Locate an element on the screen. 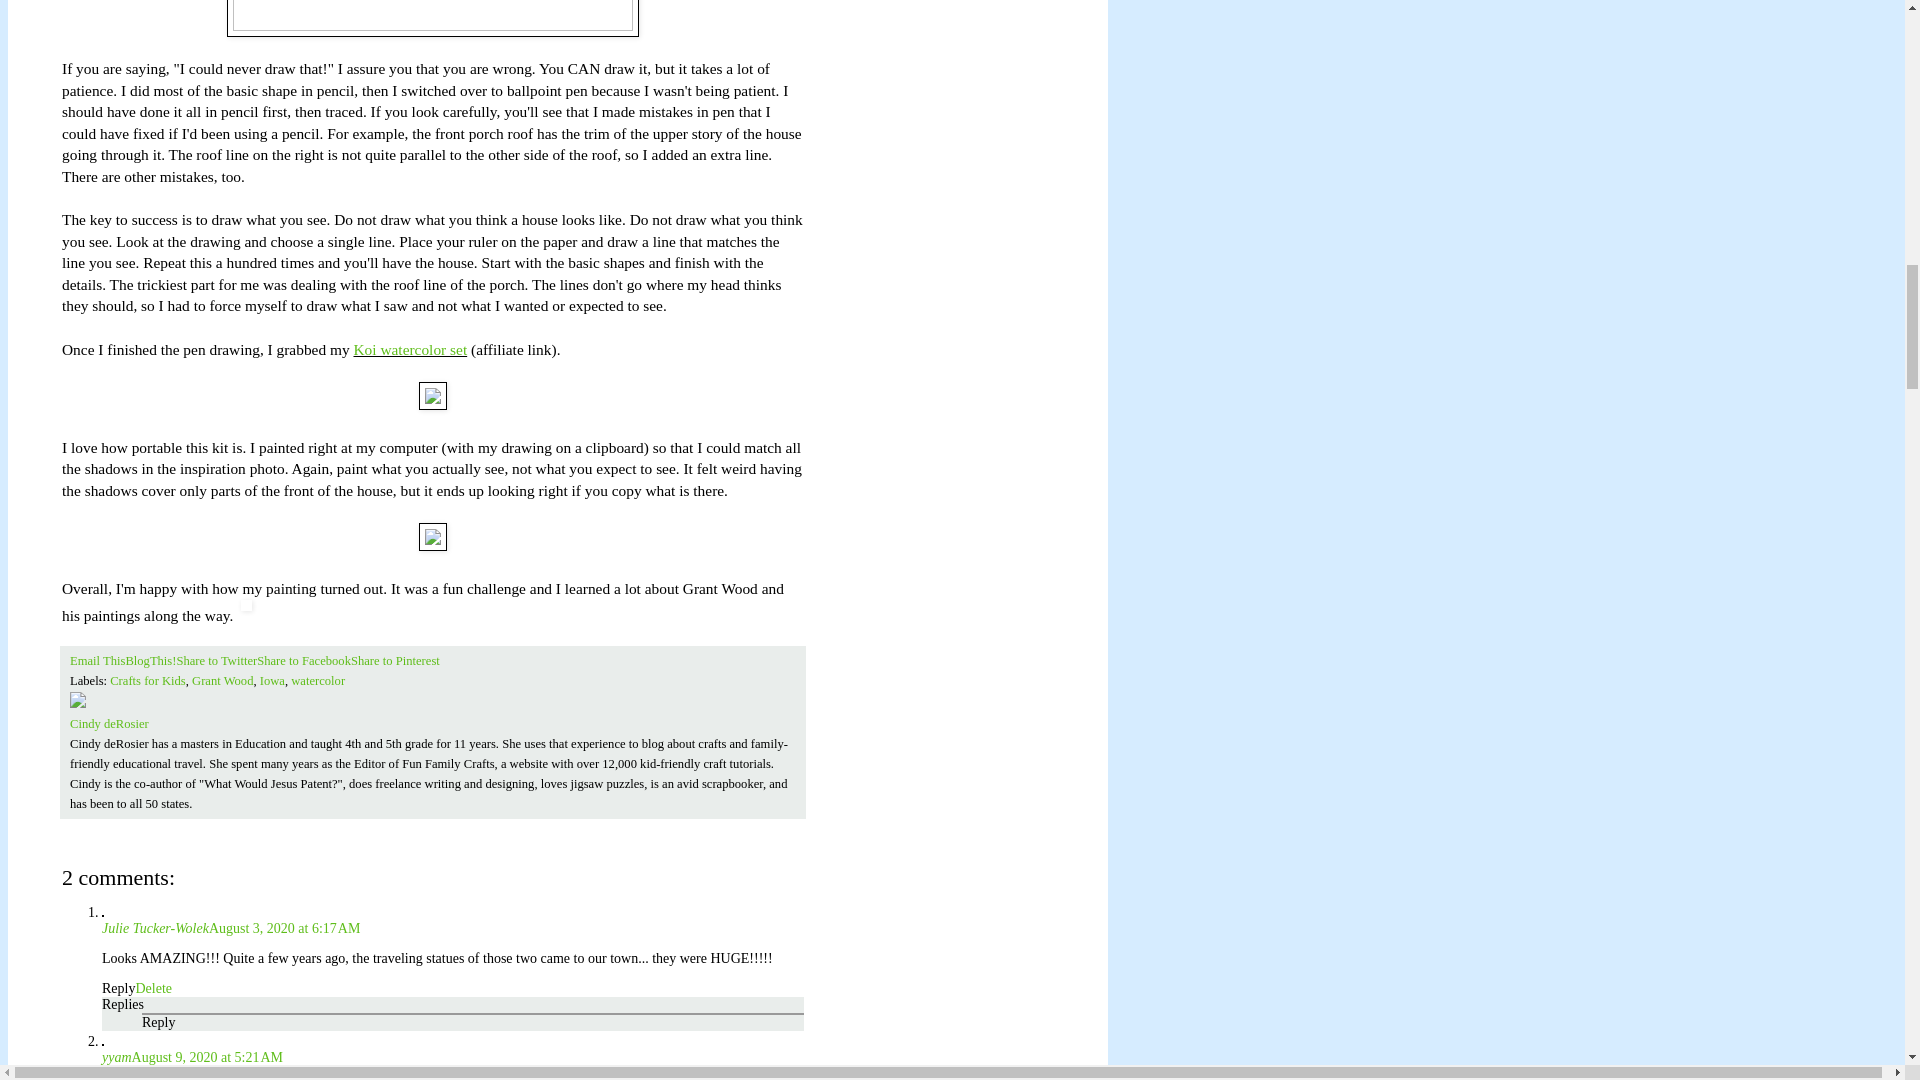  Crafts for Kids is located at coordinates (148, 680).